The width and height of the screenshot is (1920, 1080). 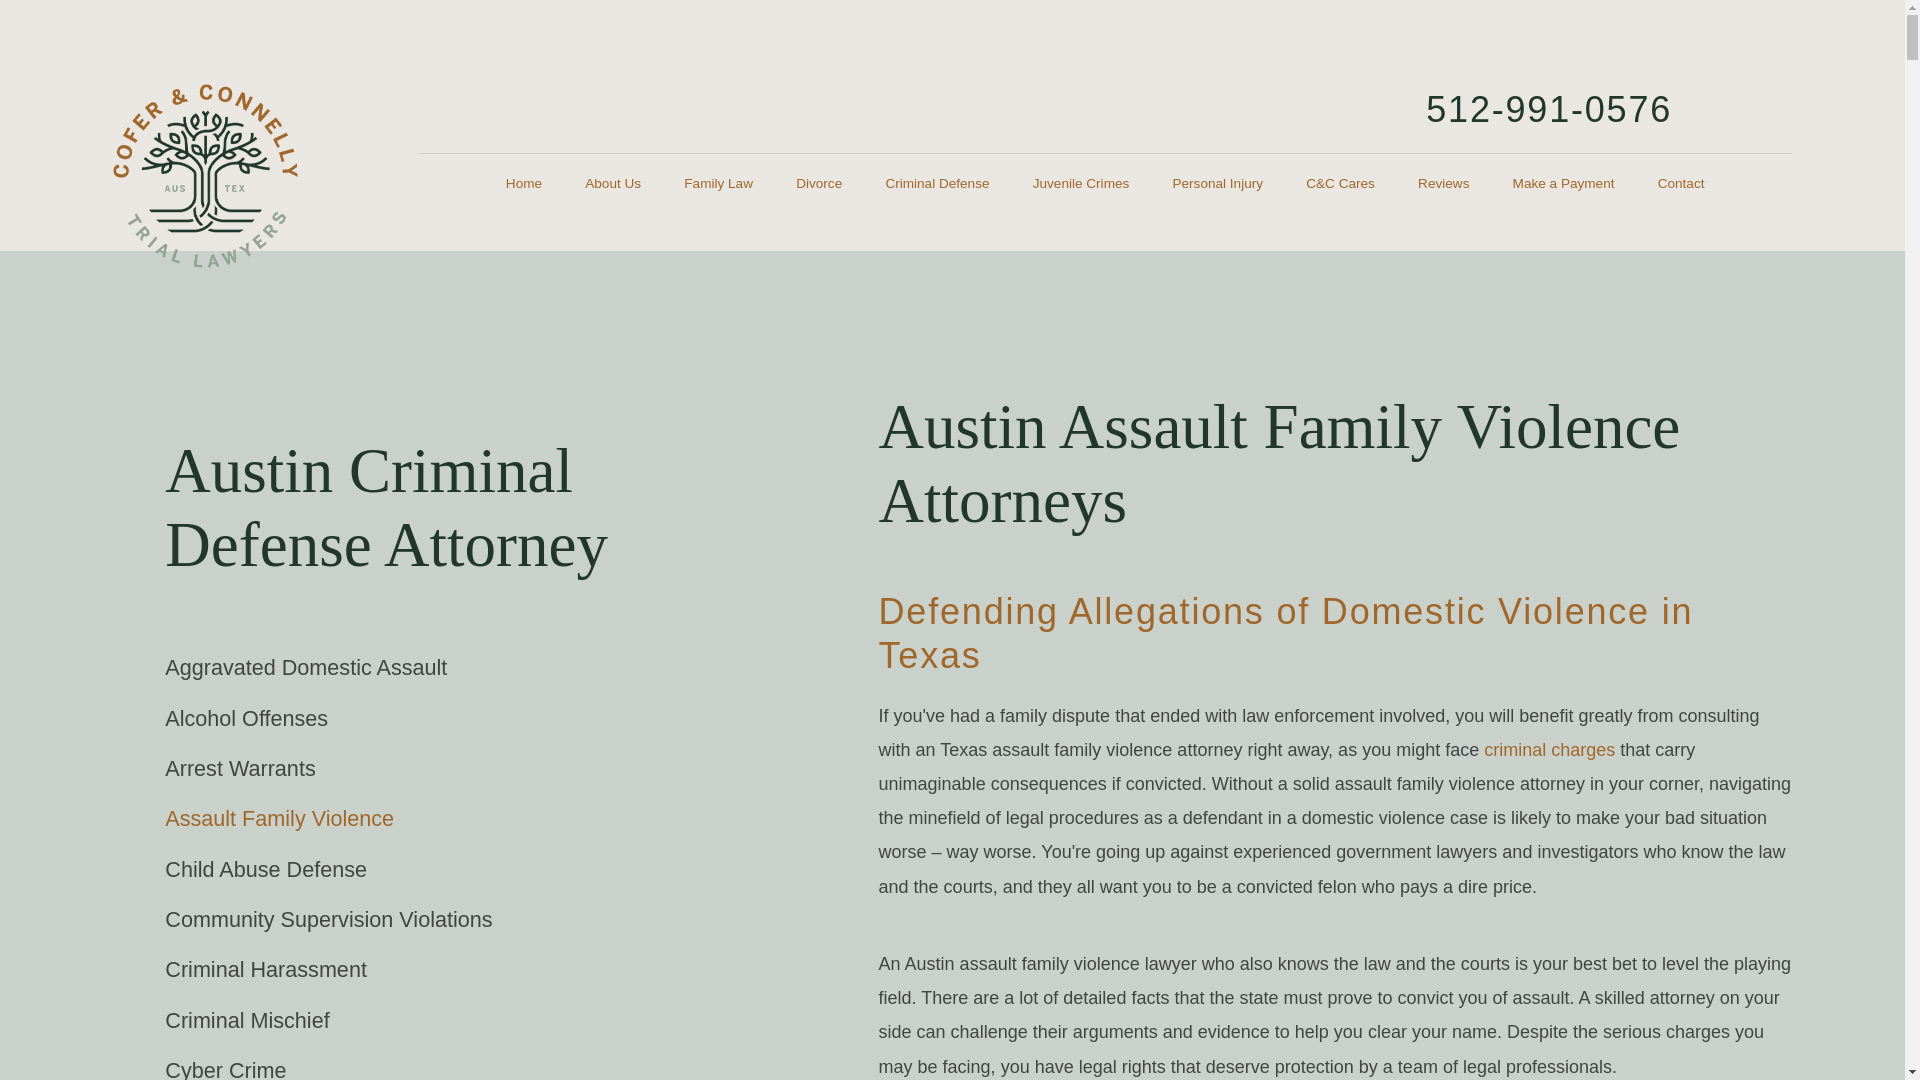 What do you see at coordinates (718, 184) in the screenshot?
I see `Family Law` at bounding box center [718, 184].